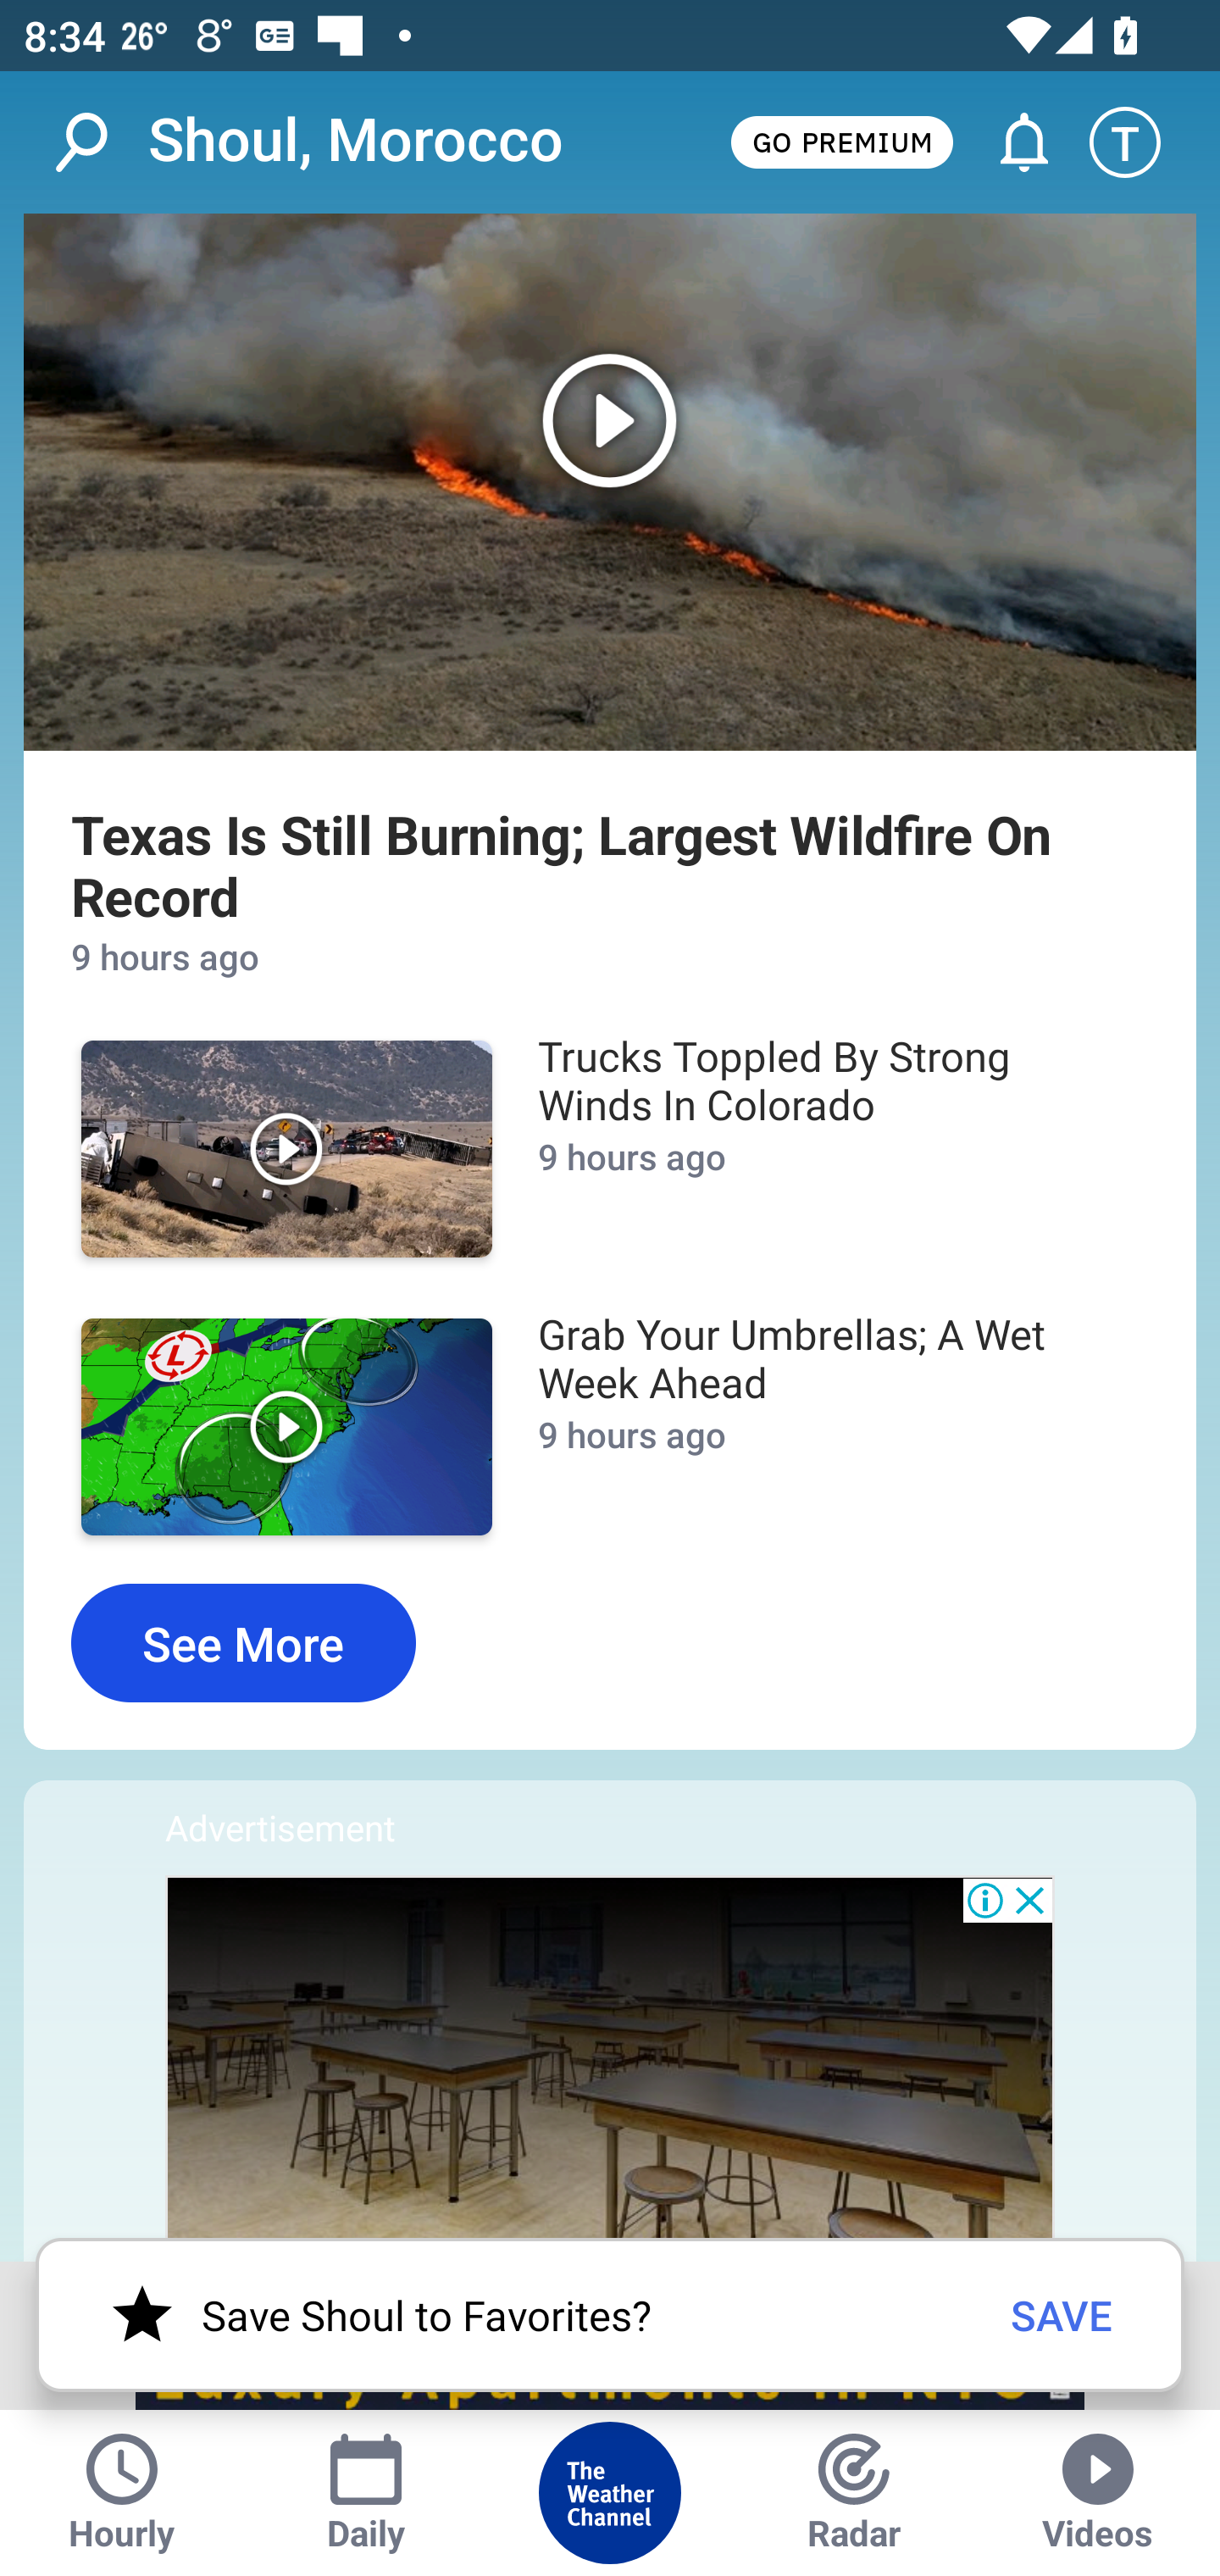 The image size is (1220, 2576). I want to click on See More, so click(243, 1643).